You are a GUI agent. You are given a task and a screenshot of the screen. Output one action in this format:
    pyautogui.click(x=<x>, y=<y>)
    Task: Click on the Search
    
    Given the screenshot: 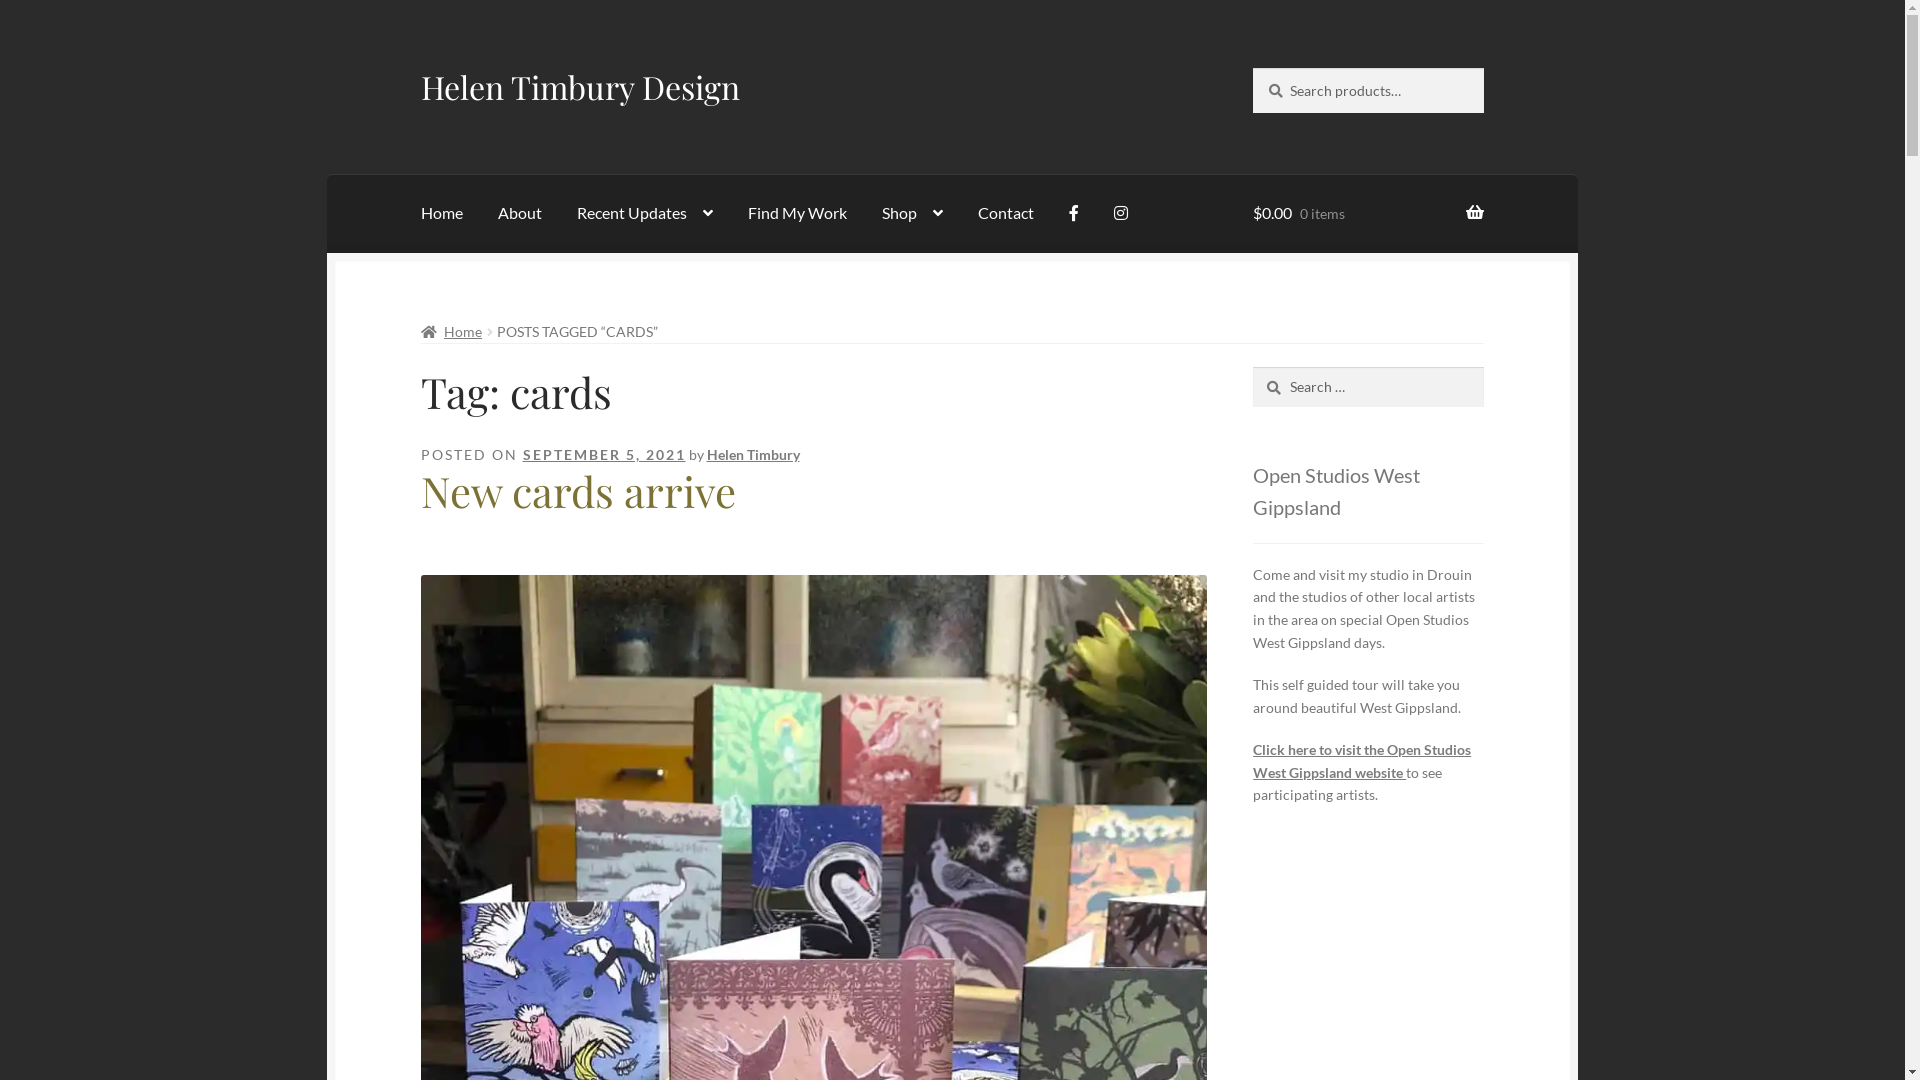 What is the action you would take?
    pyautogui.click(x=1252, y=68)
    